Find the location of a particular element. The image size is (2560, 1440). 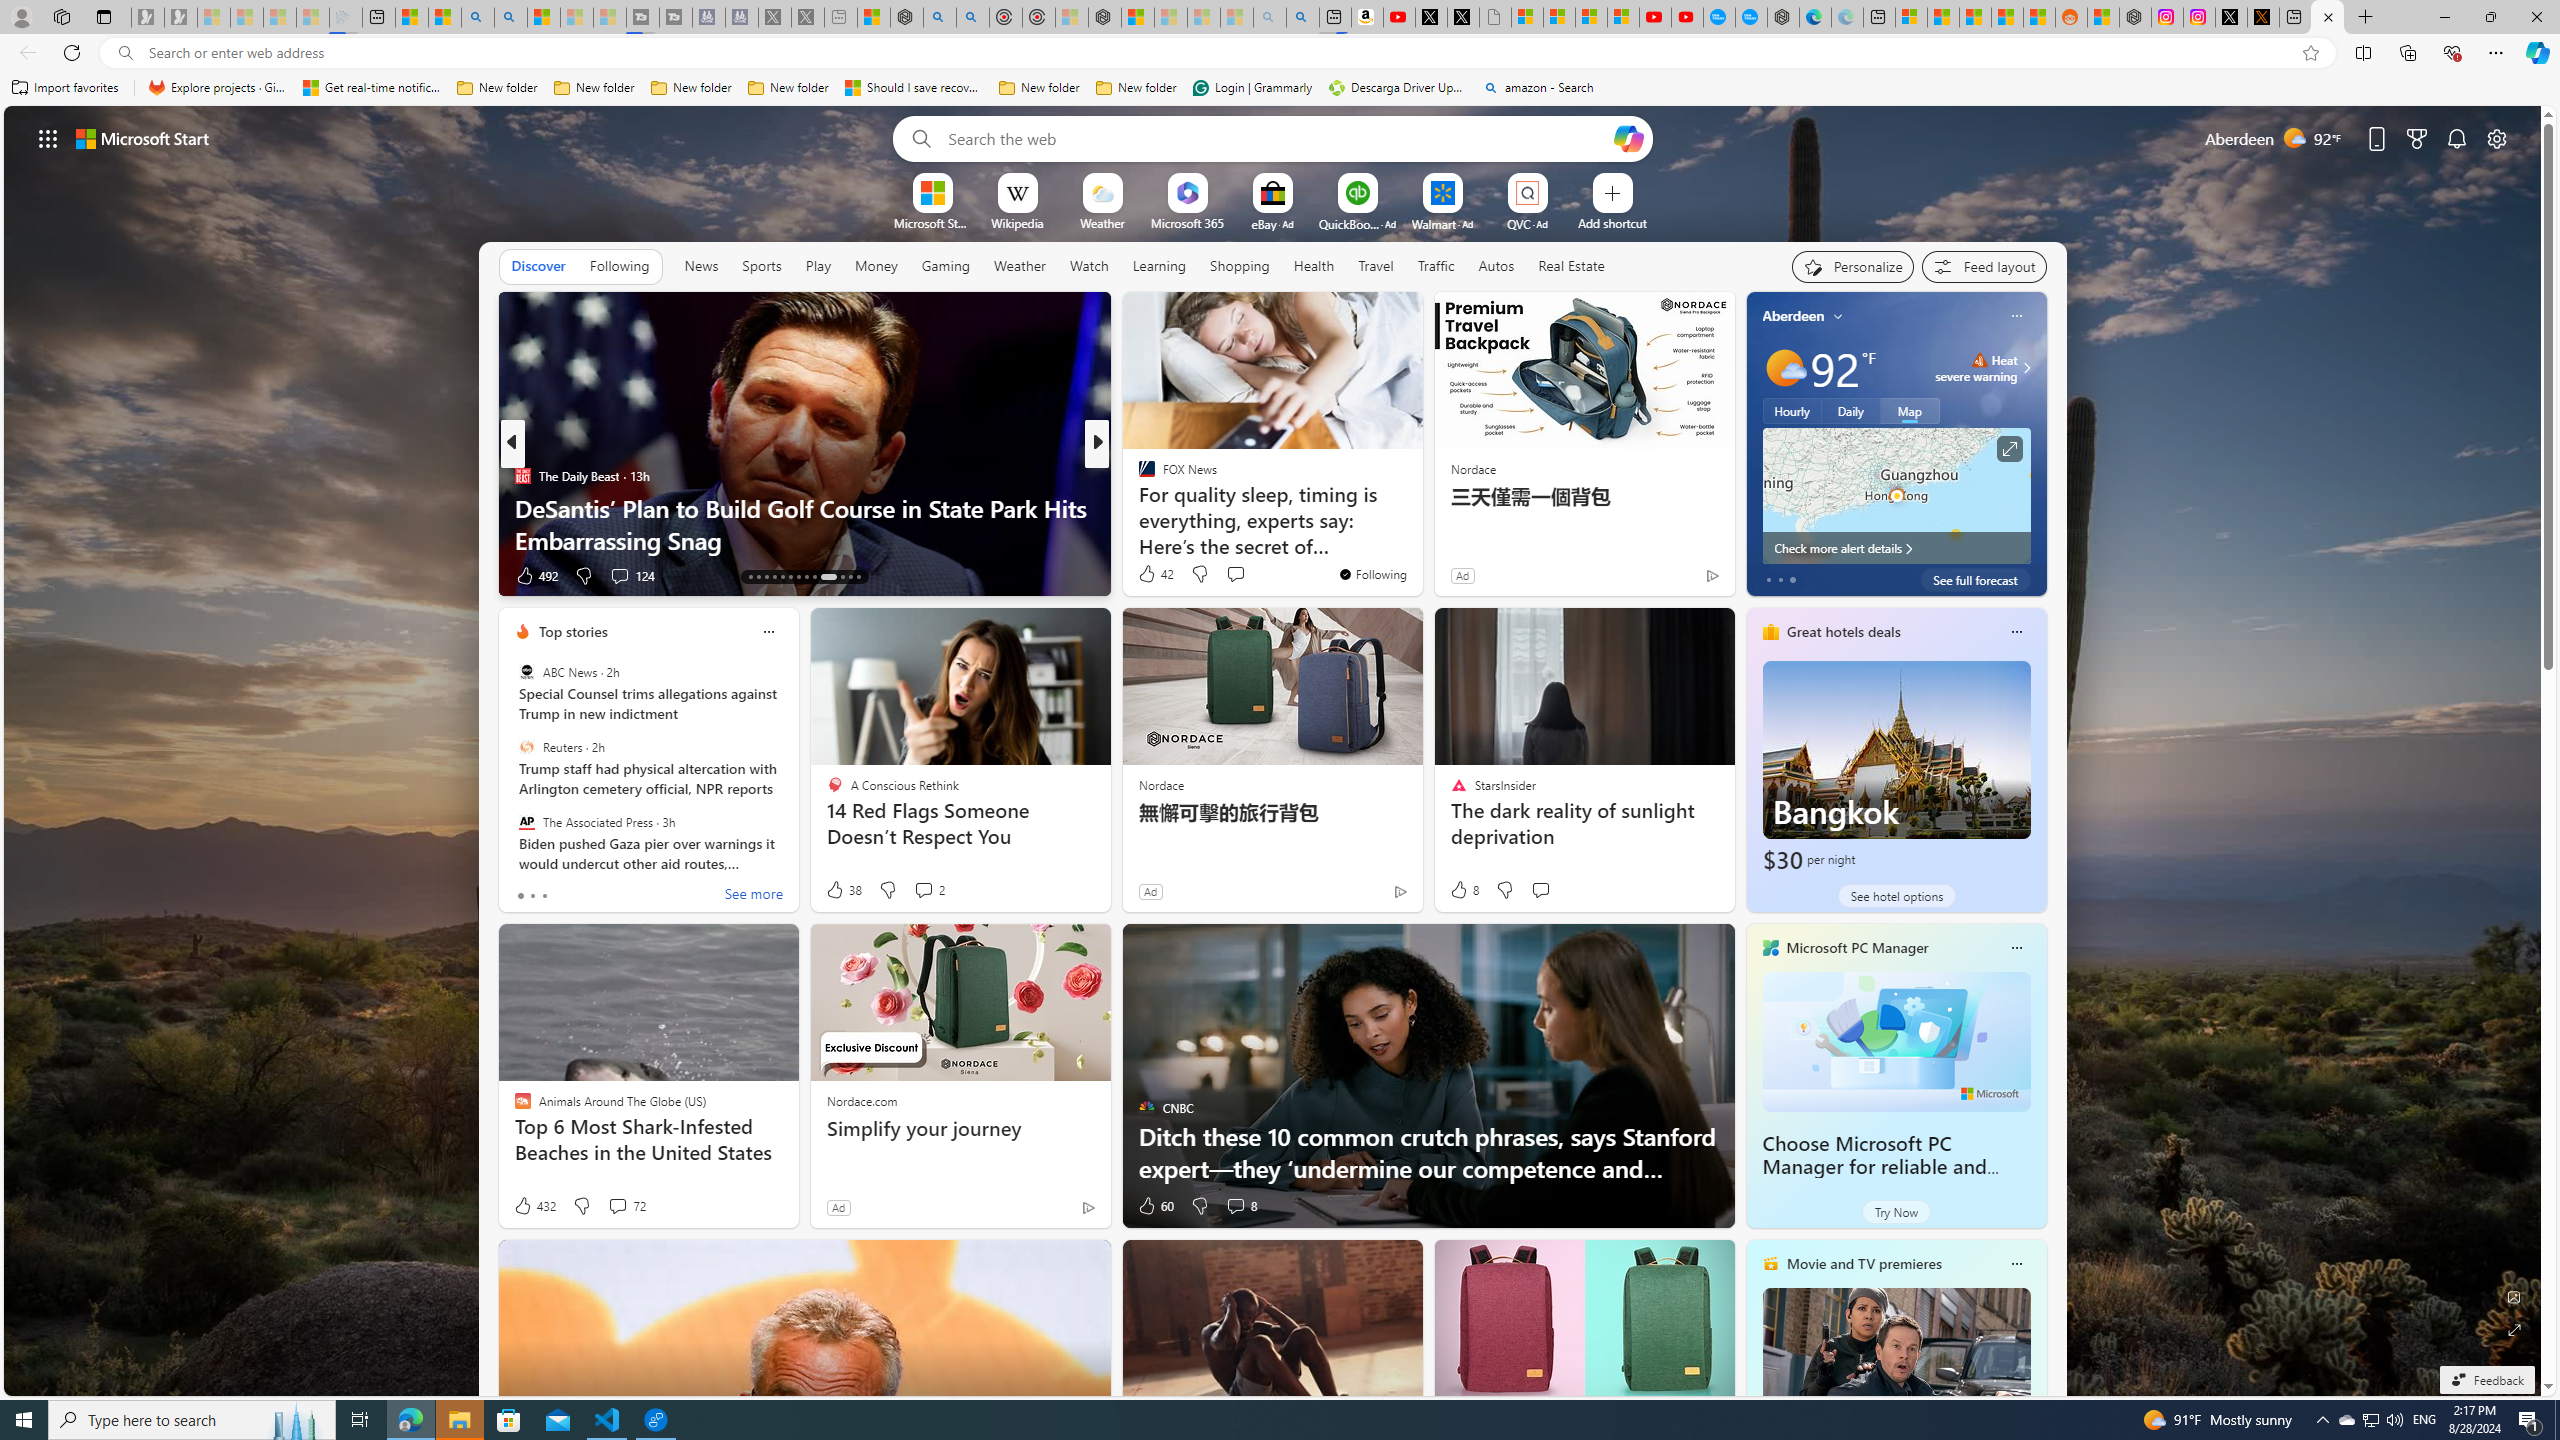

View comments 2 Comment is located at coordinates (929, 890).